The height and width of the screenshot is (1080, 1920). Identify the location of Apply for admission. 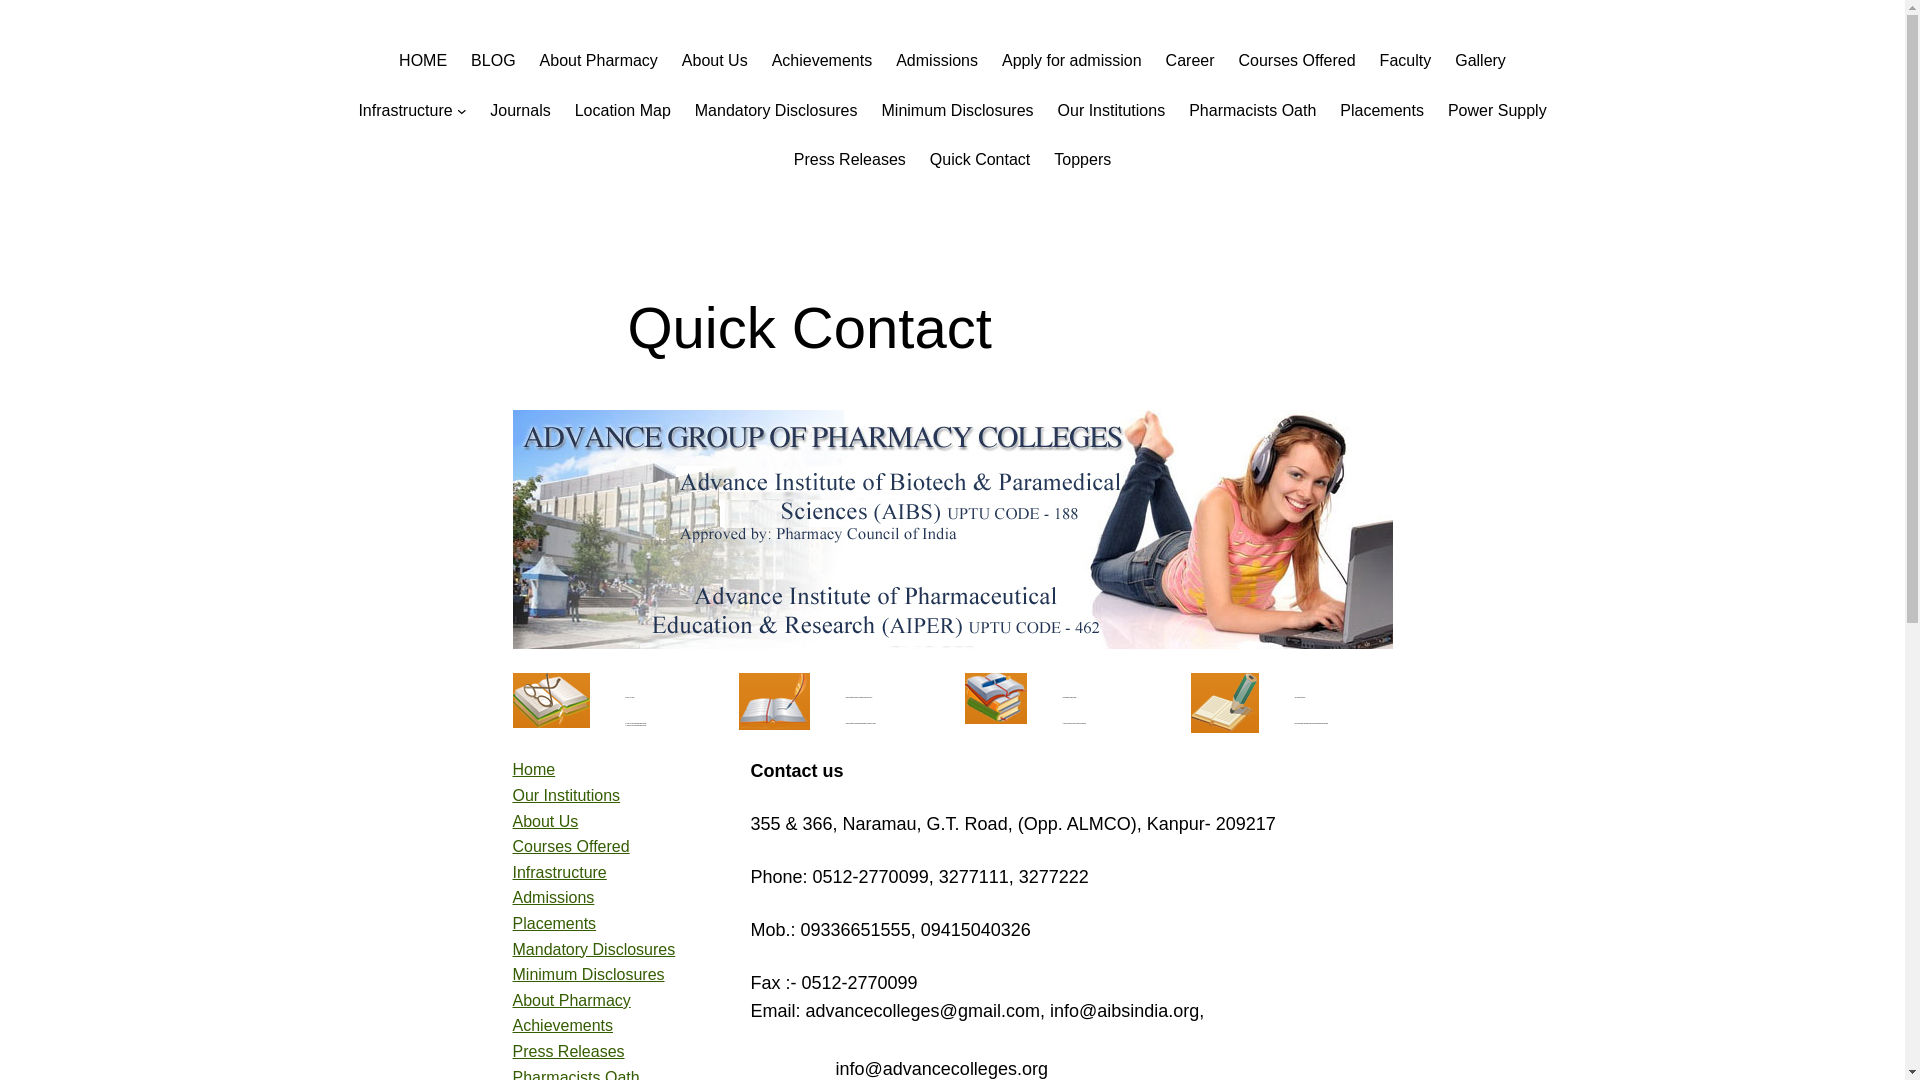
(1072, 60).